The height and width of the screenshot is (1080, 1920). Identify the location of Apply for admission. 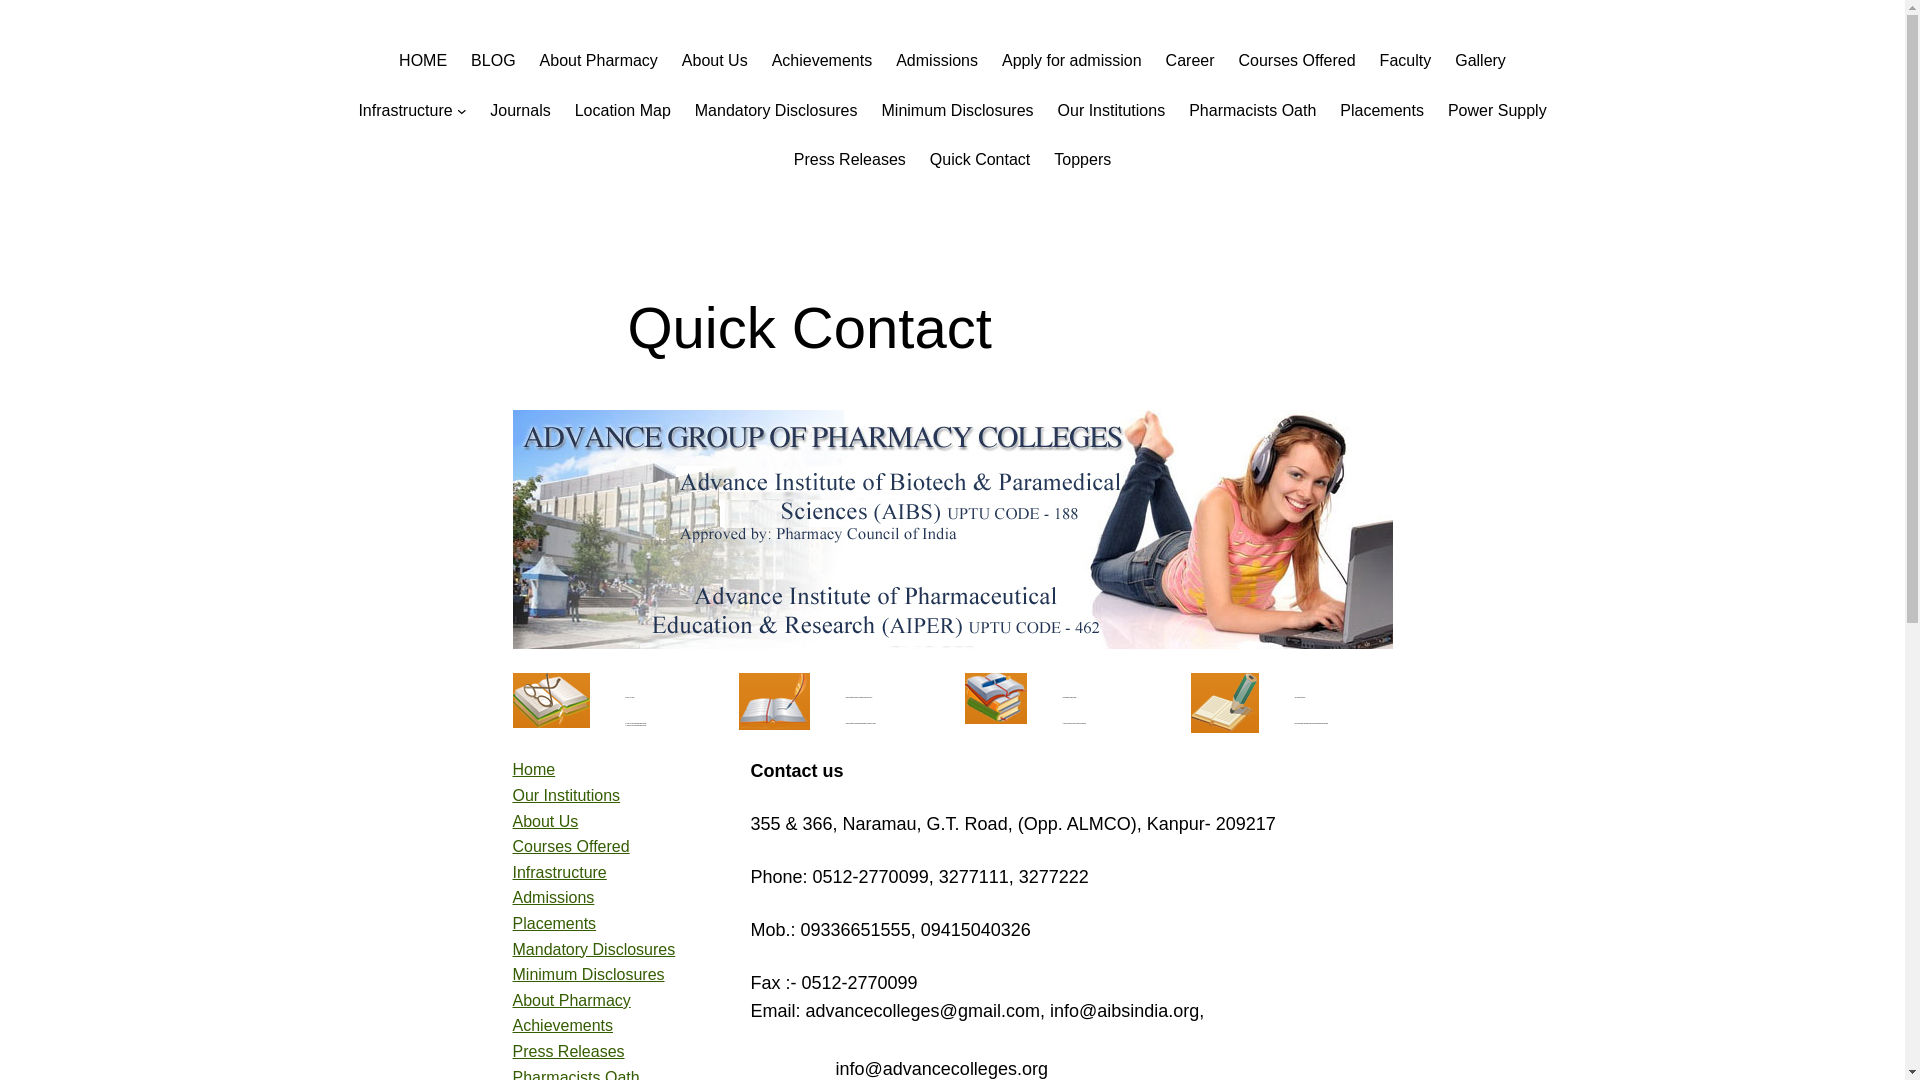
(1072, 60).